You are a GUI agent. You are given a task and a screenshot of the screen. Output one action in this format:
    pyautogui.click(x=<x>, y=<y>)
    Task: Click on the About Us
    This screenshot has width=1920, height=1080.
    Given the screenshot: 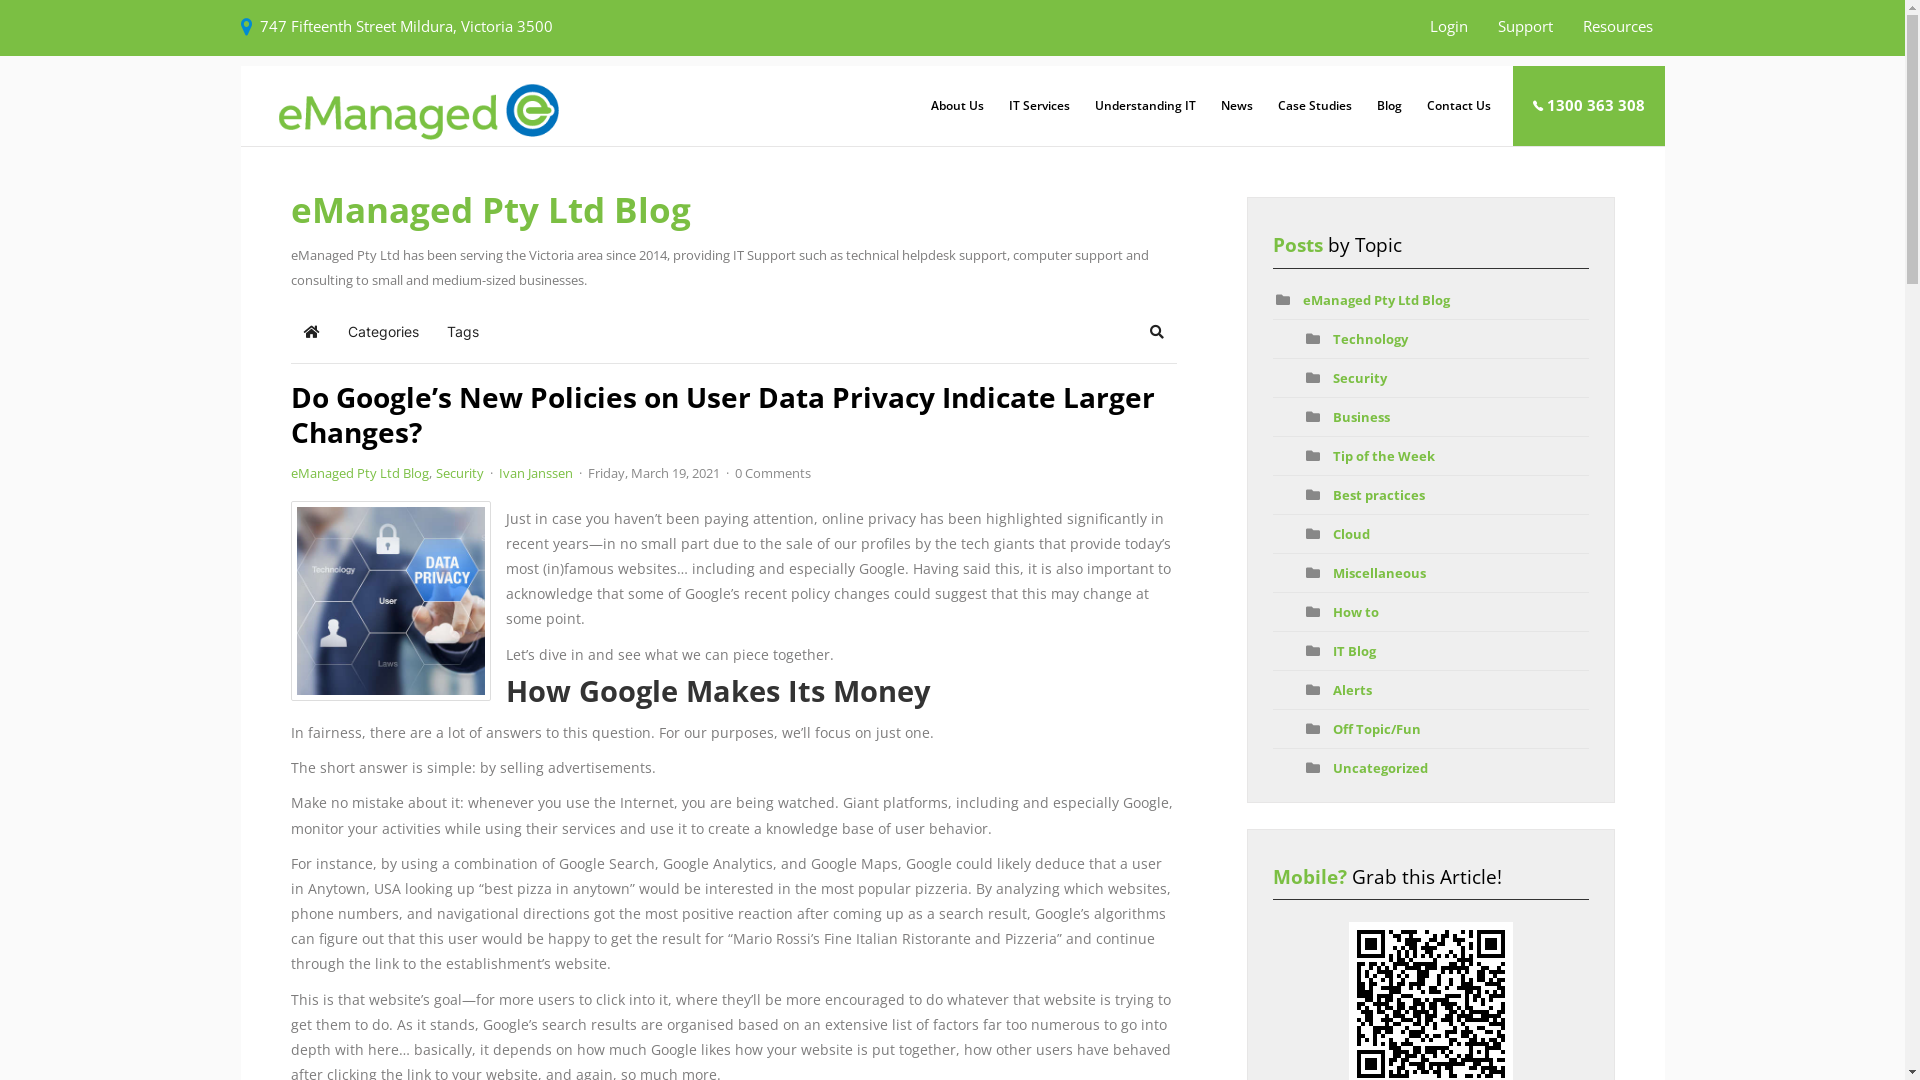 What is the action you would take?
    pyautogui.click(x=956, y=106)
    